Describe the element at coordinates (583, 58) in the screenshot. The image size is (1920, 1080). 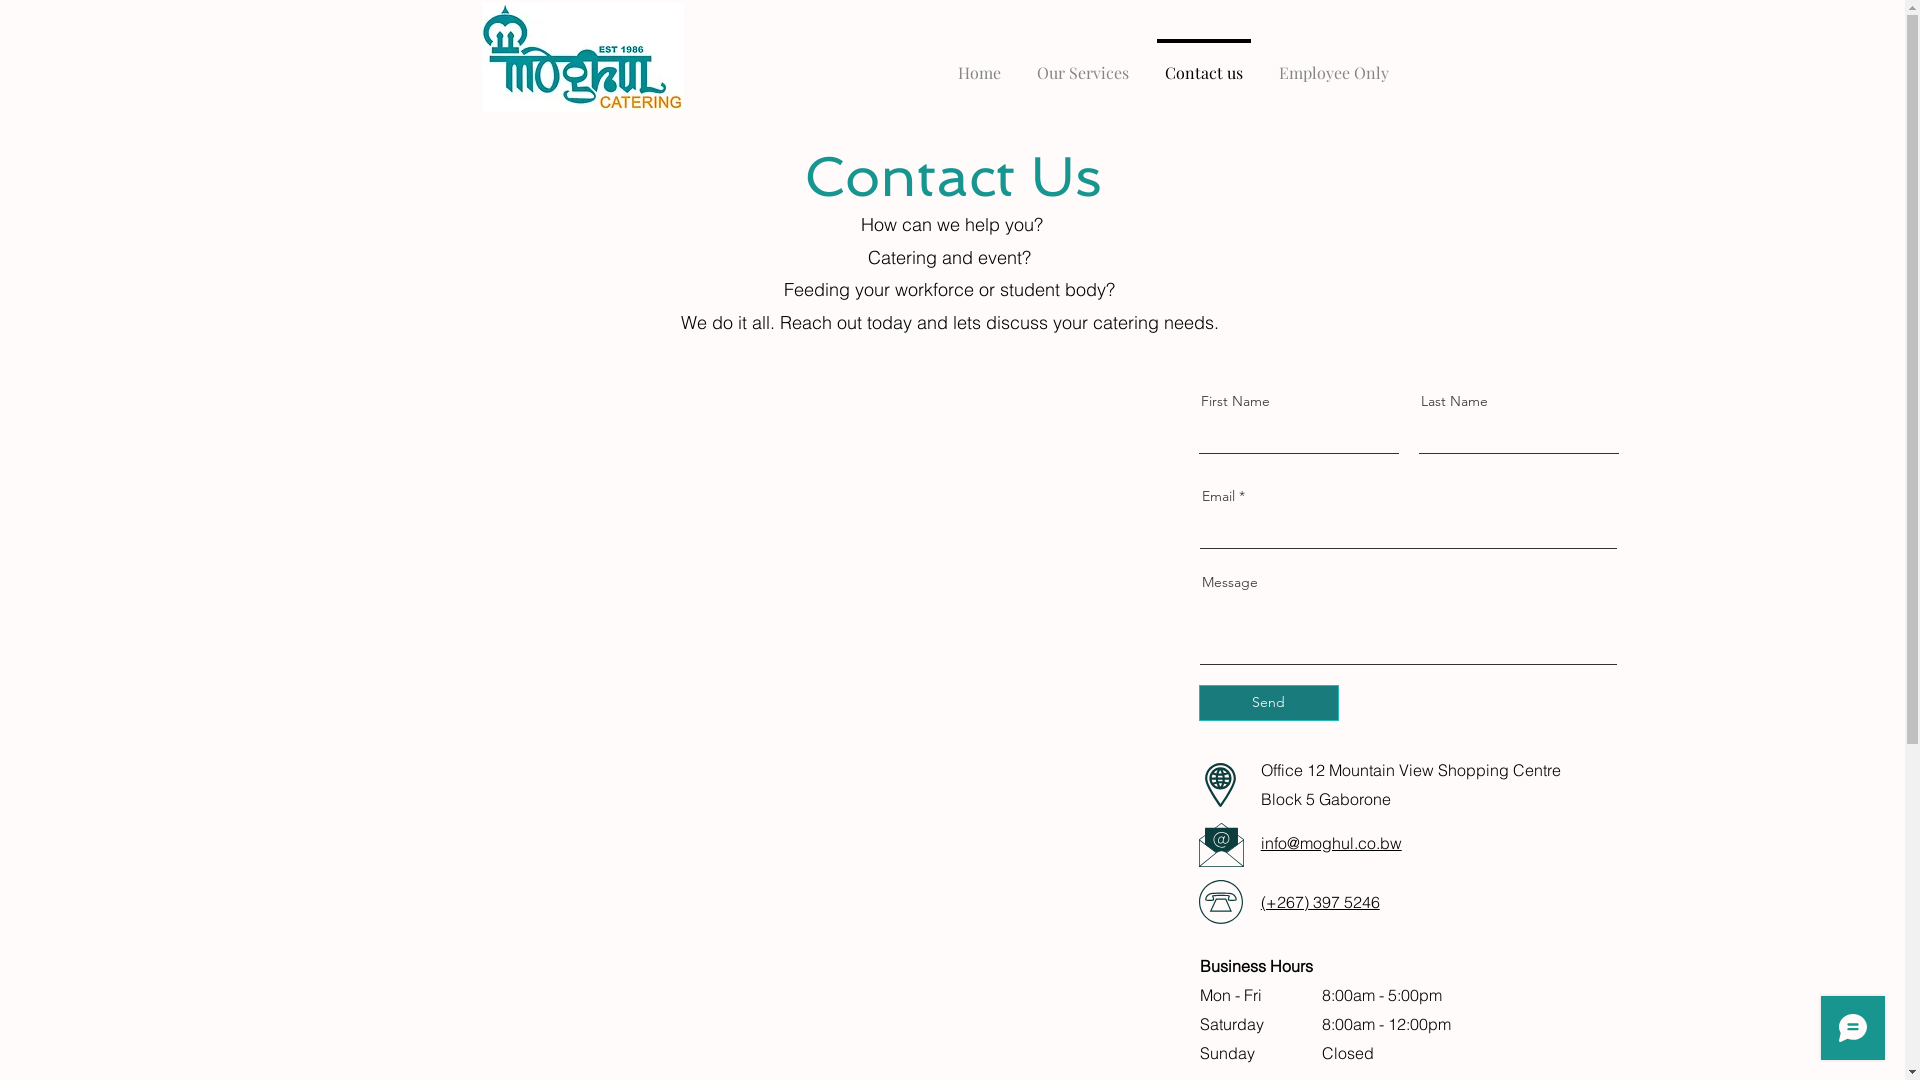
I see `Moghul-new Logo.jpg` at that location.